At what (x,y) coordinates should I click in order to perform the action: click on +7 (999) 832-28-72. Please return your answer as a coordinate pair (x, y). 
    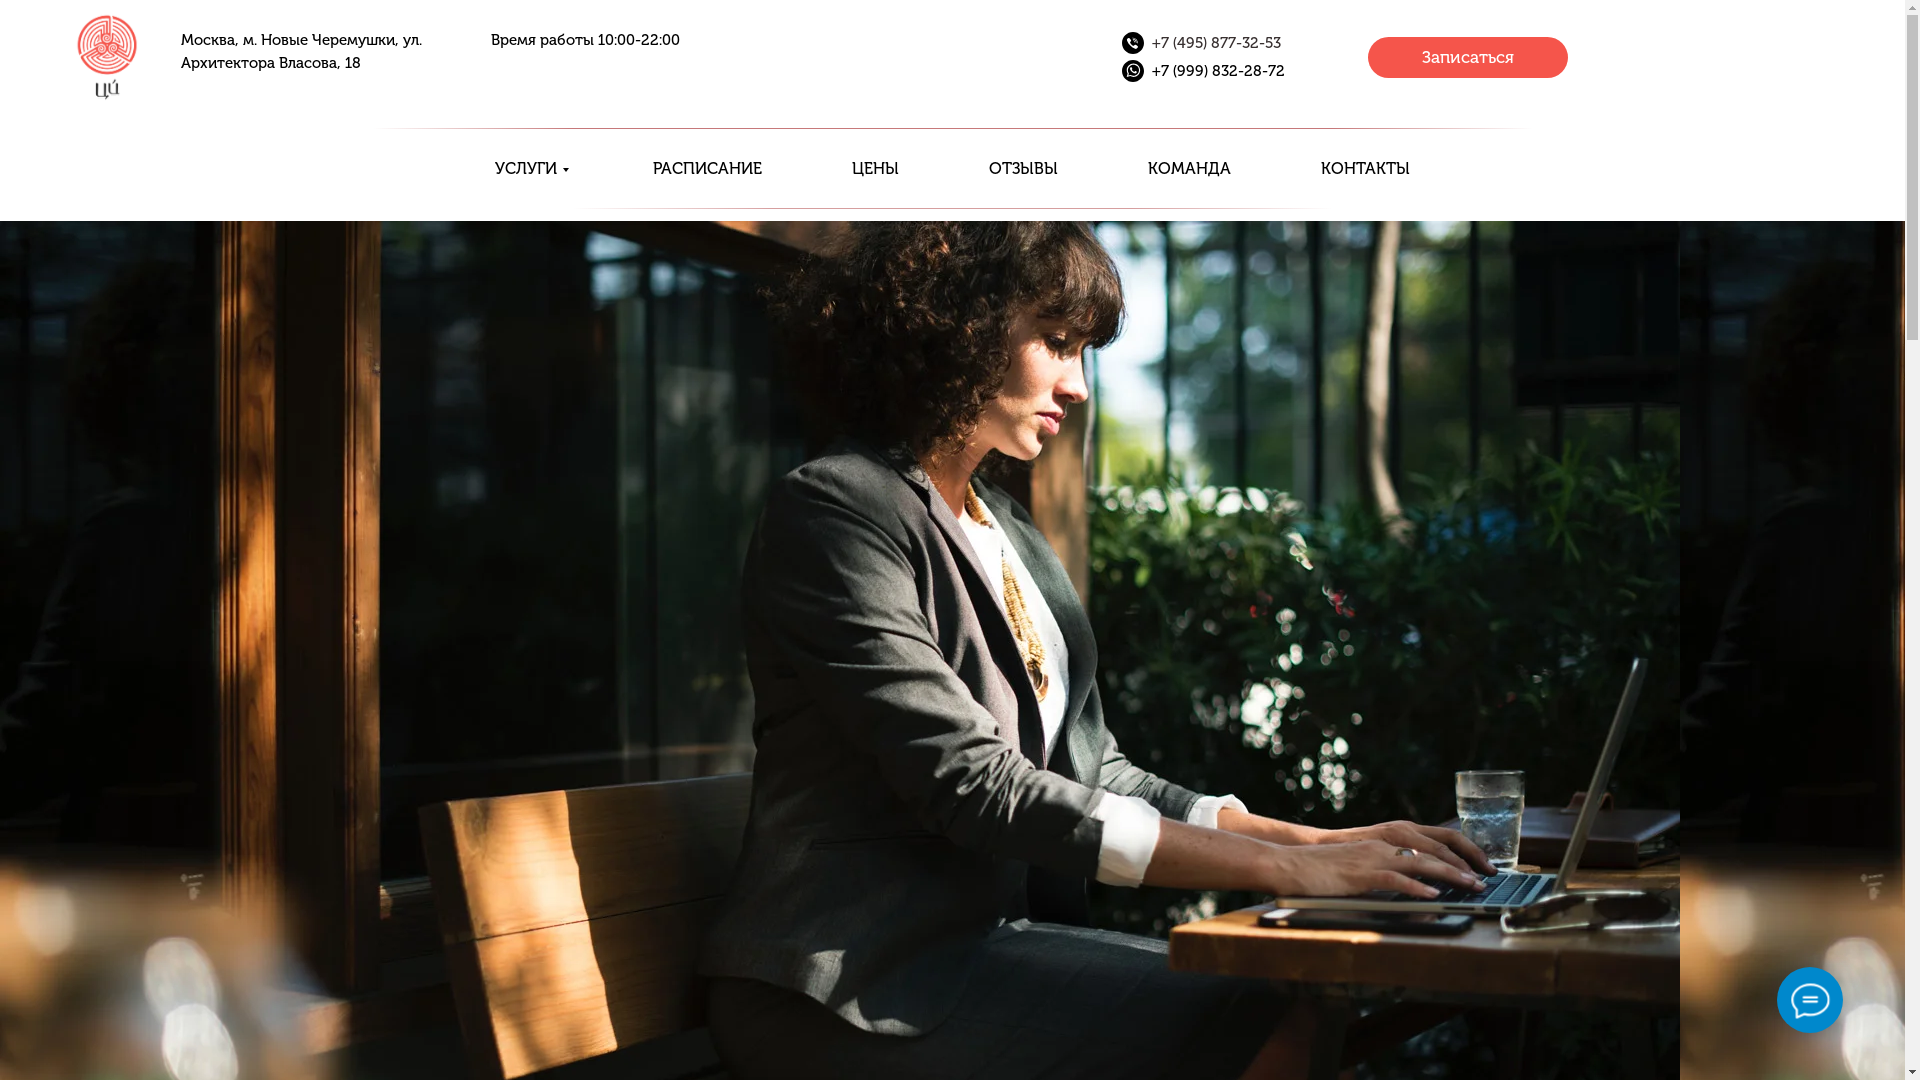
    Looking at the image, I should click on (1218, 71).